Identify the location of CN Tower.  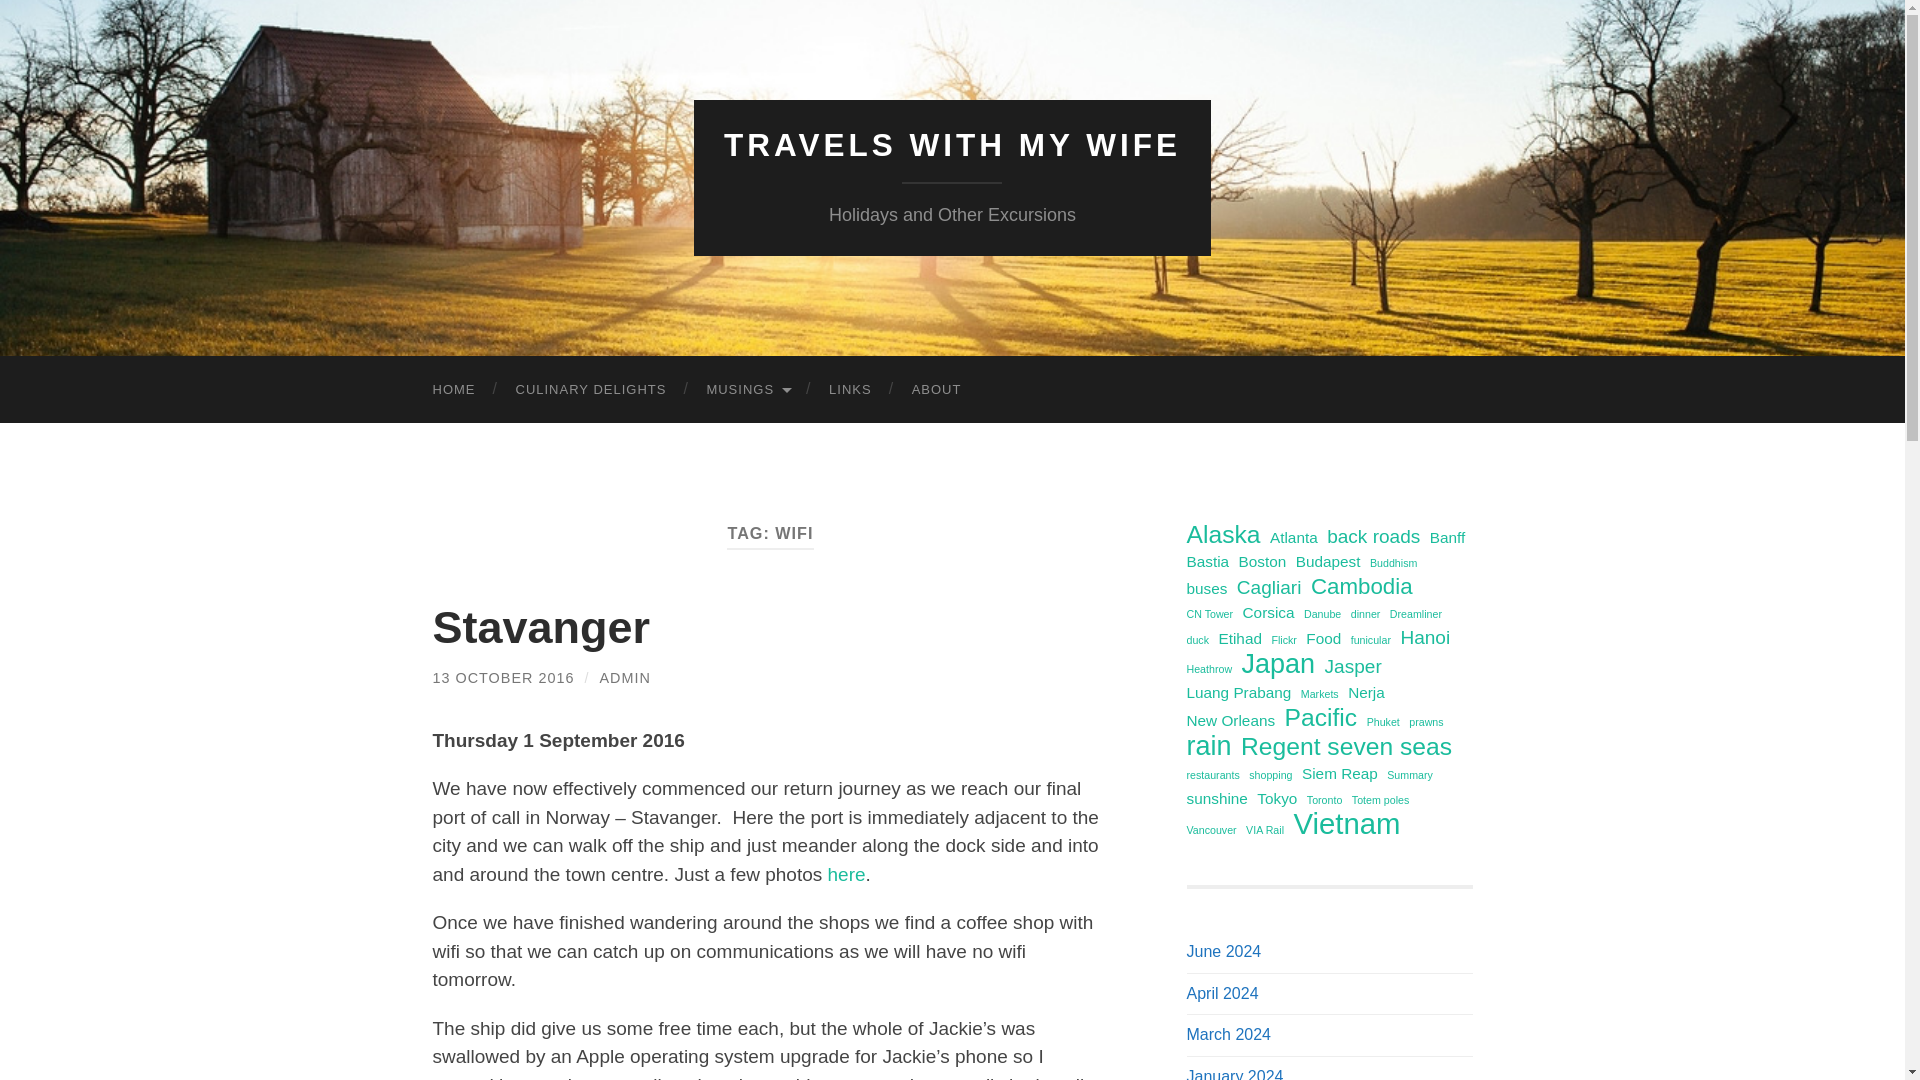
(1209, 614).